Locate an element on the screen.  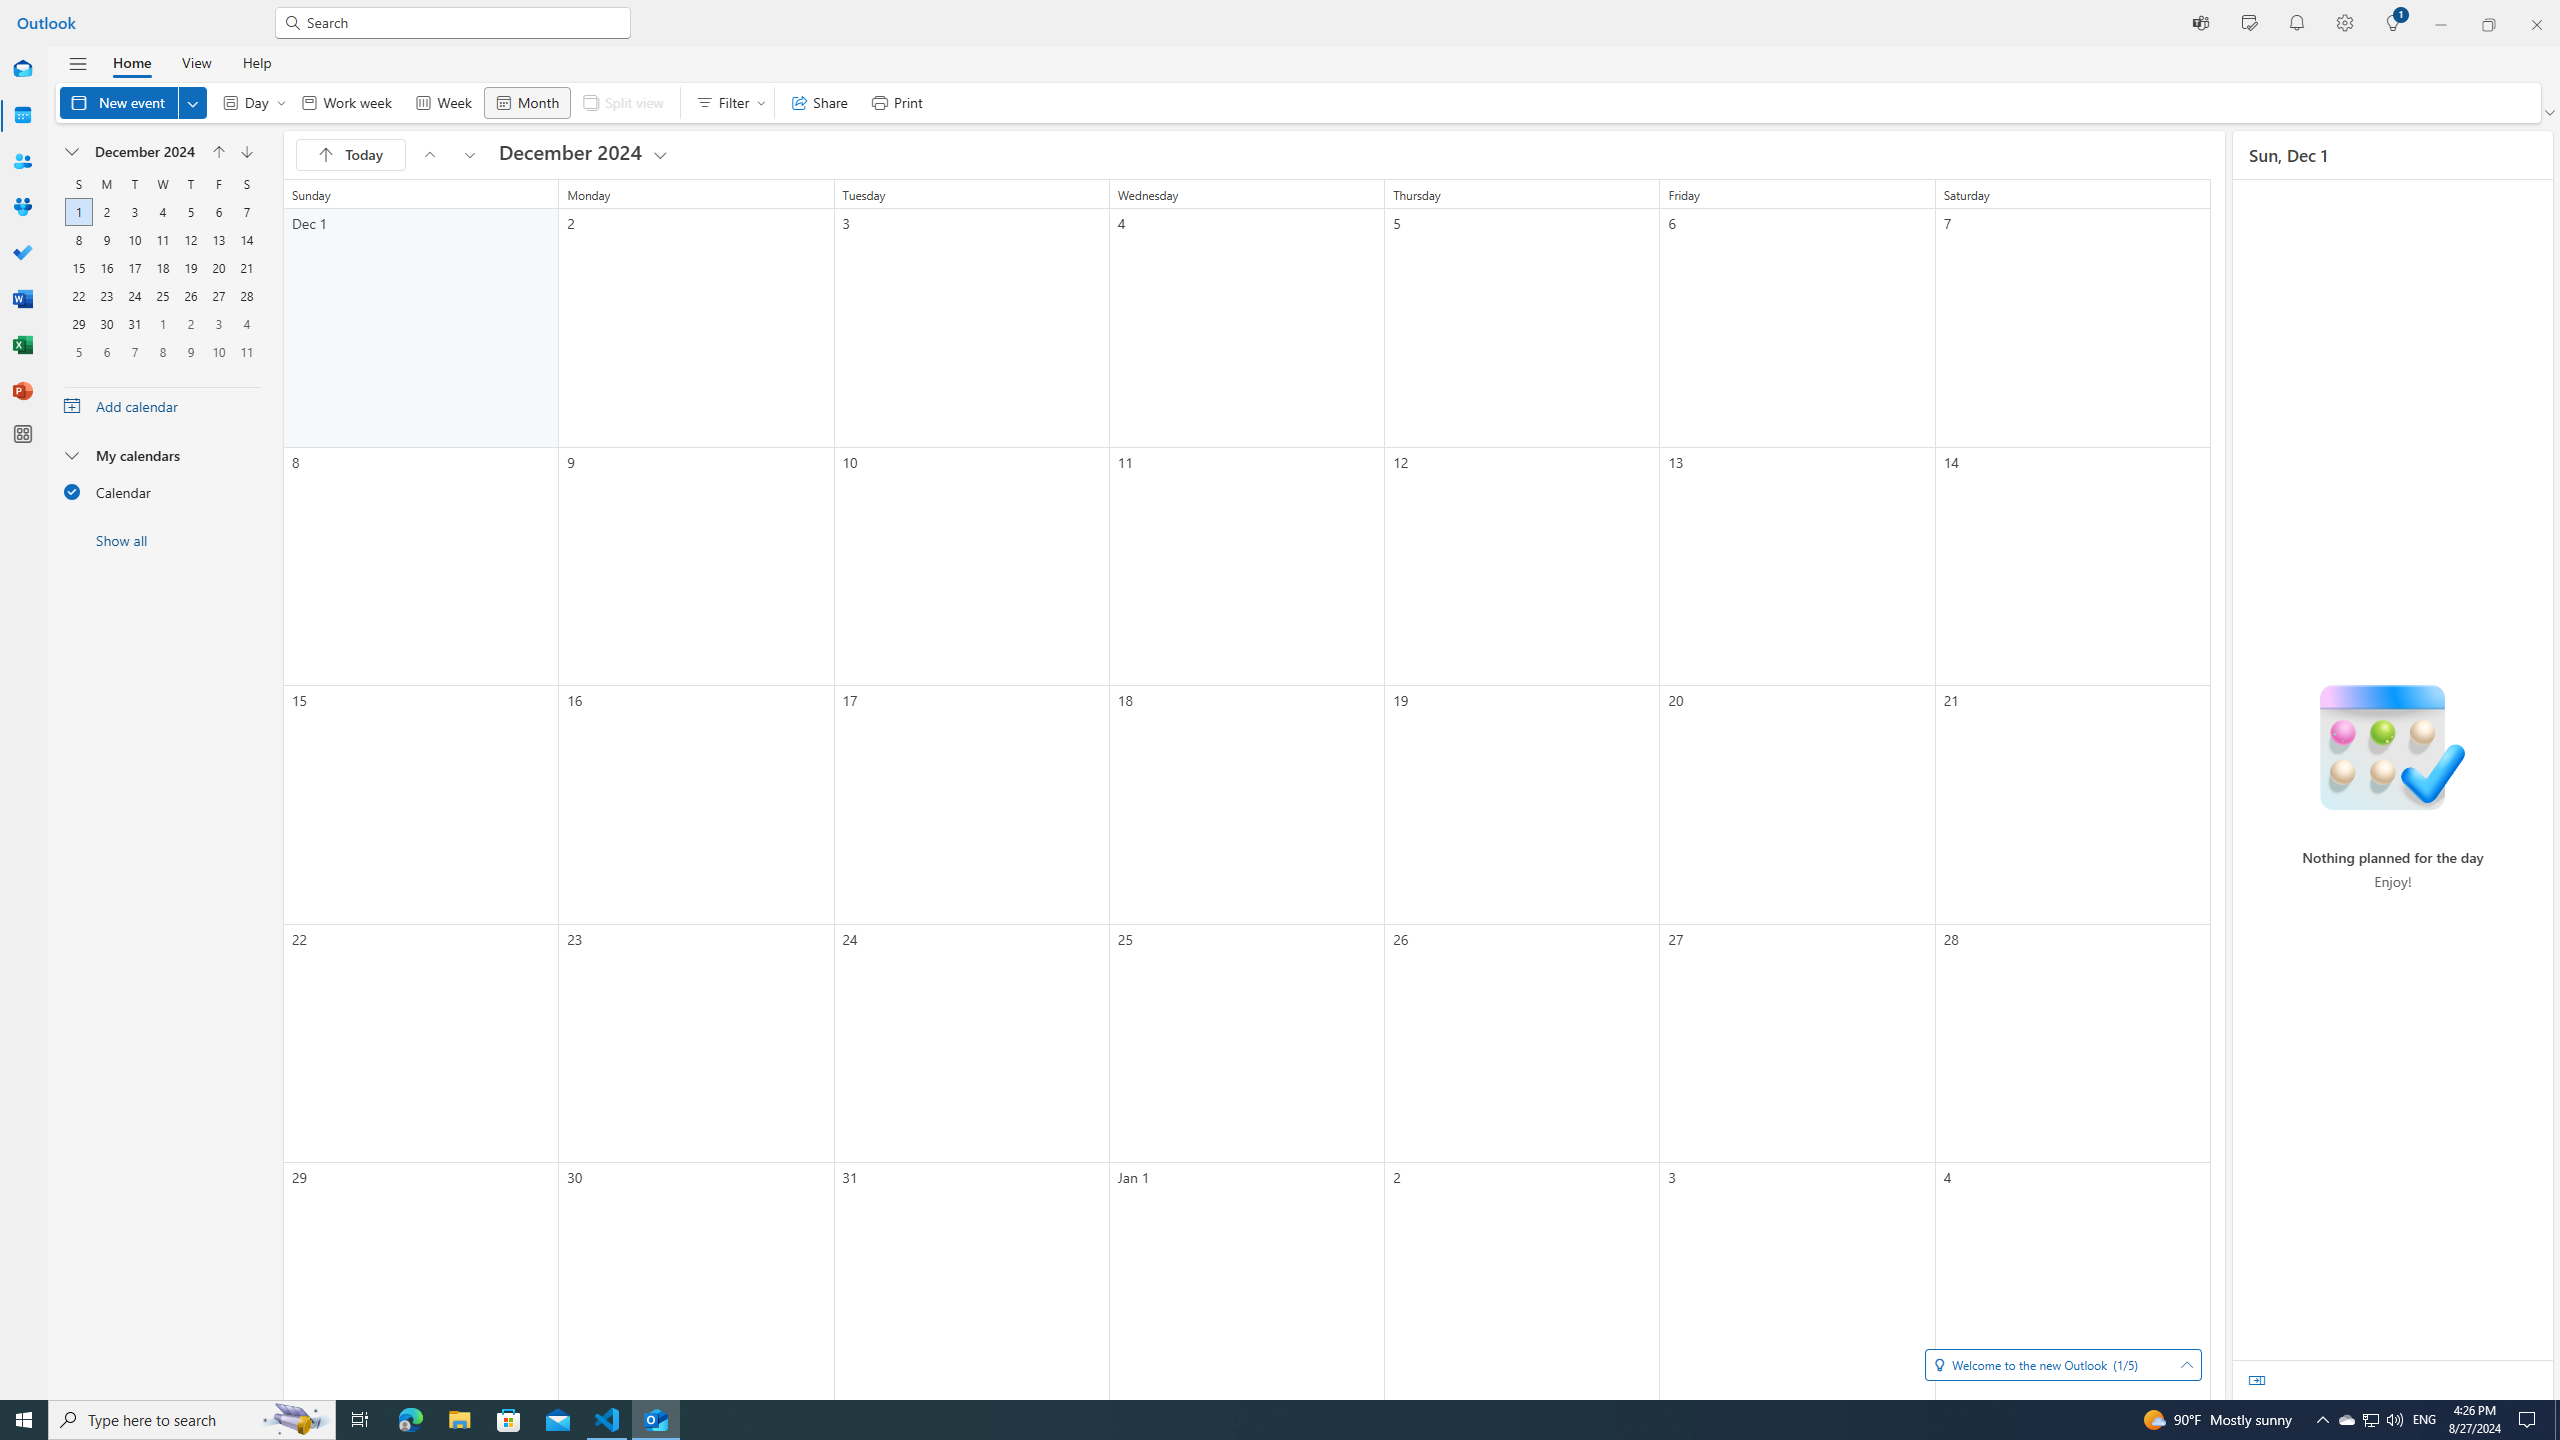
8, January, 2025 is located at coordinates (162, 352).